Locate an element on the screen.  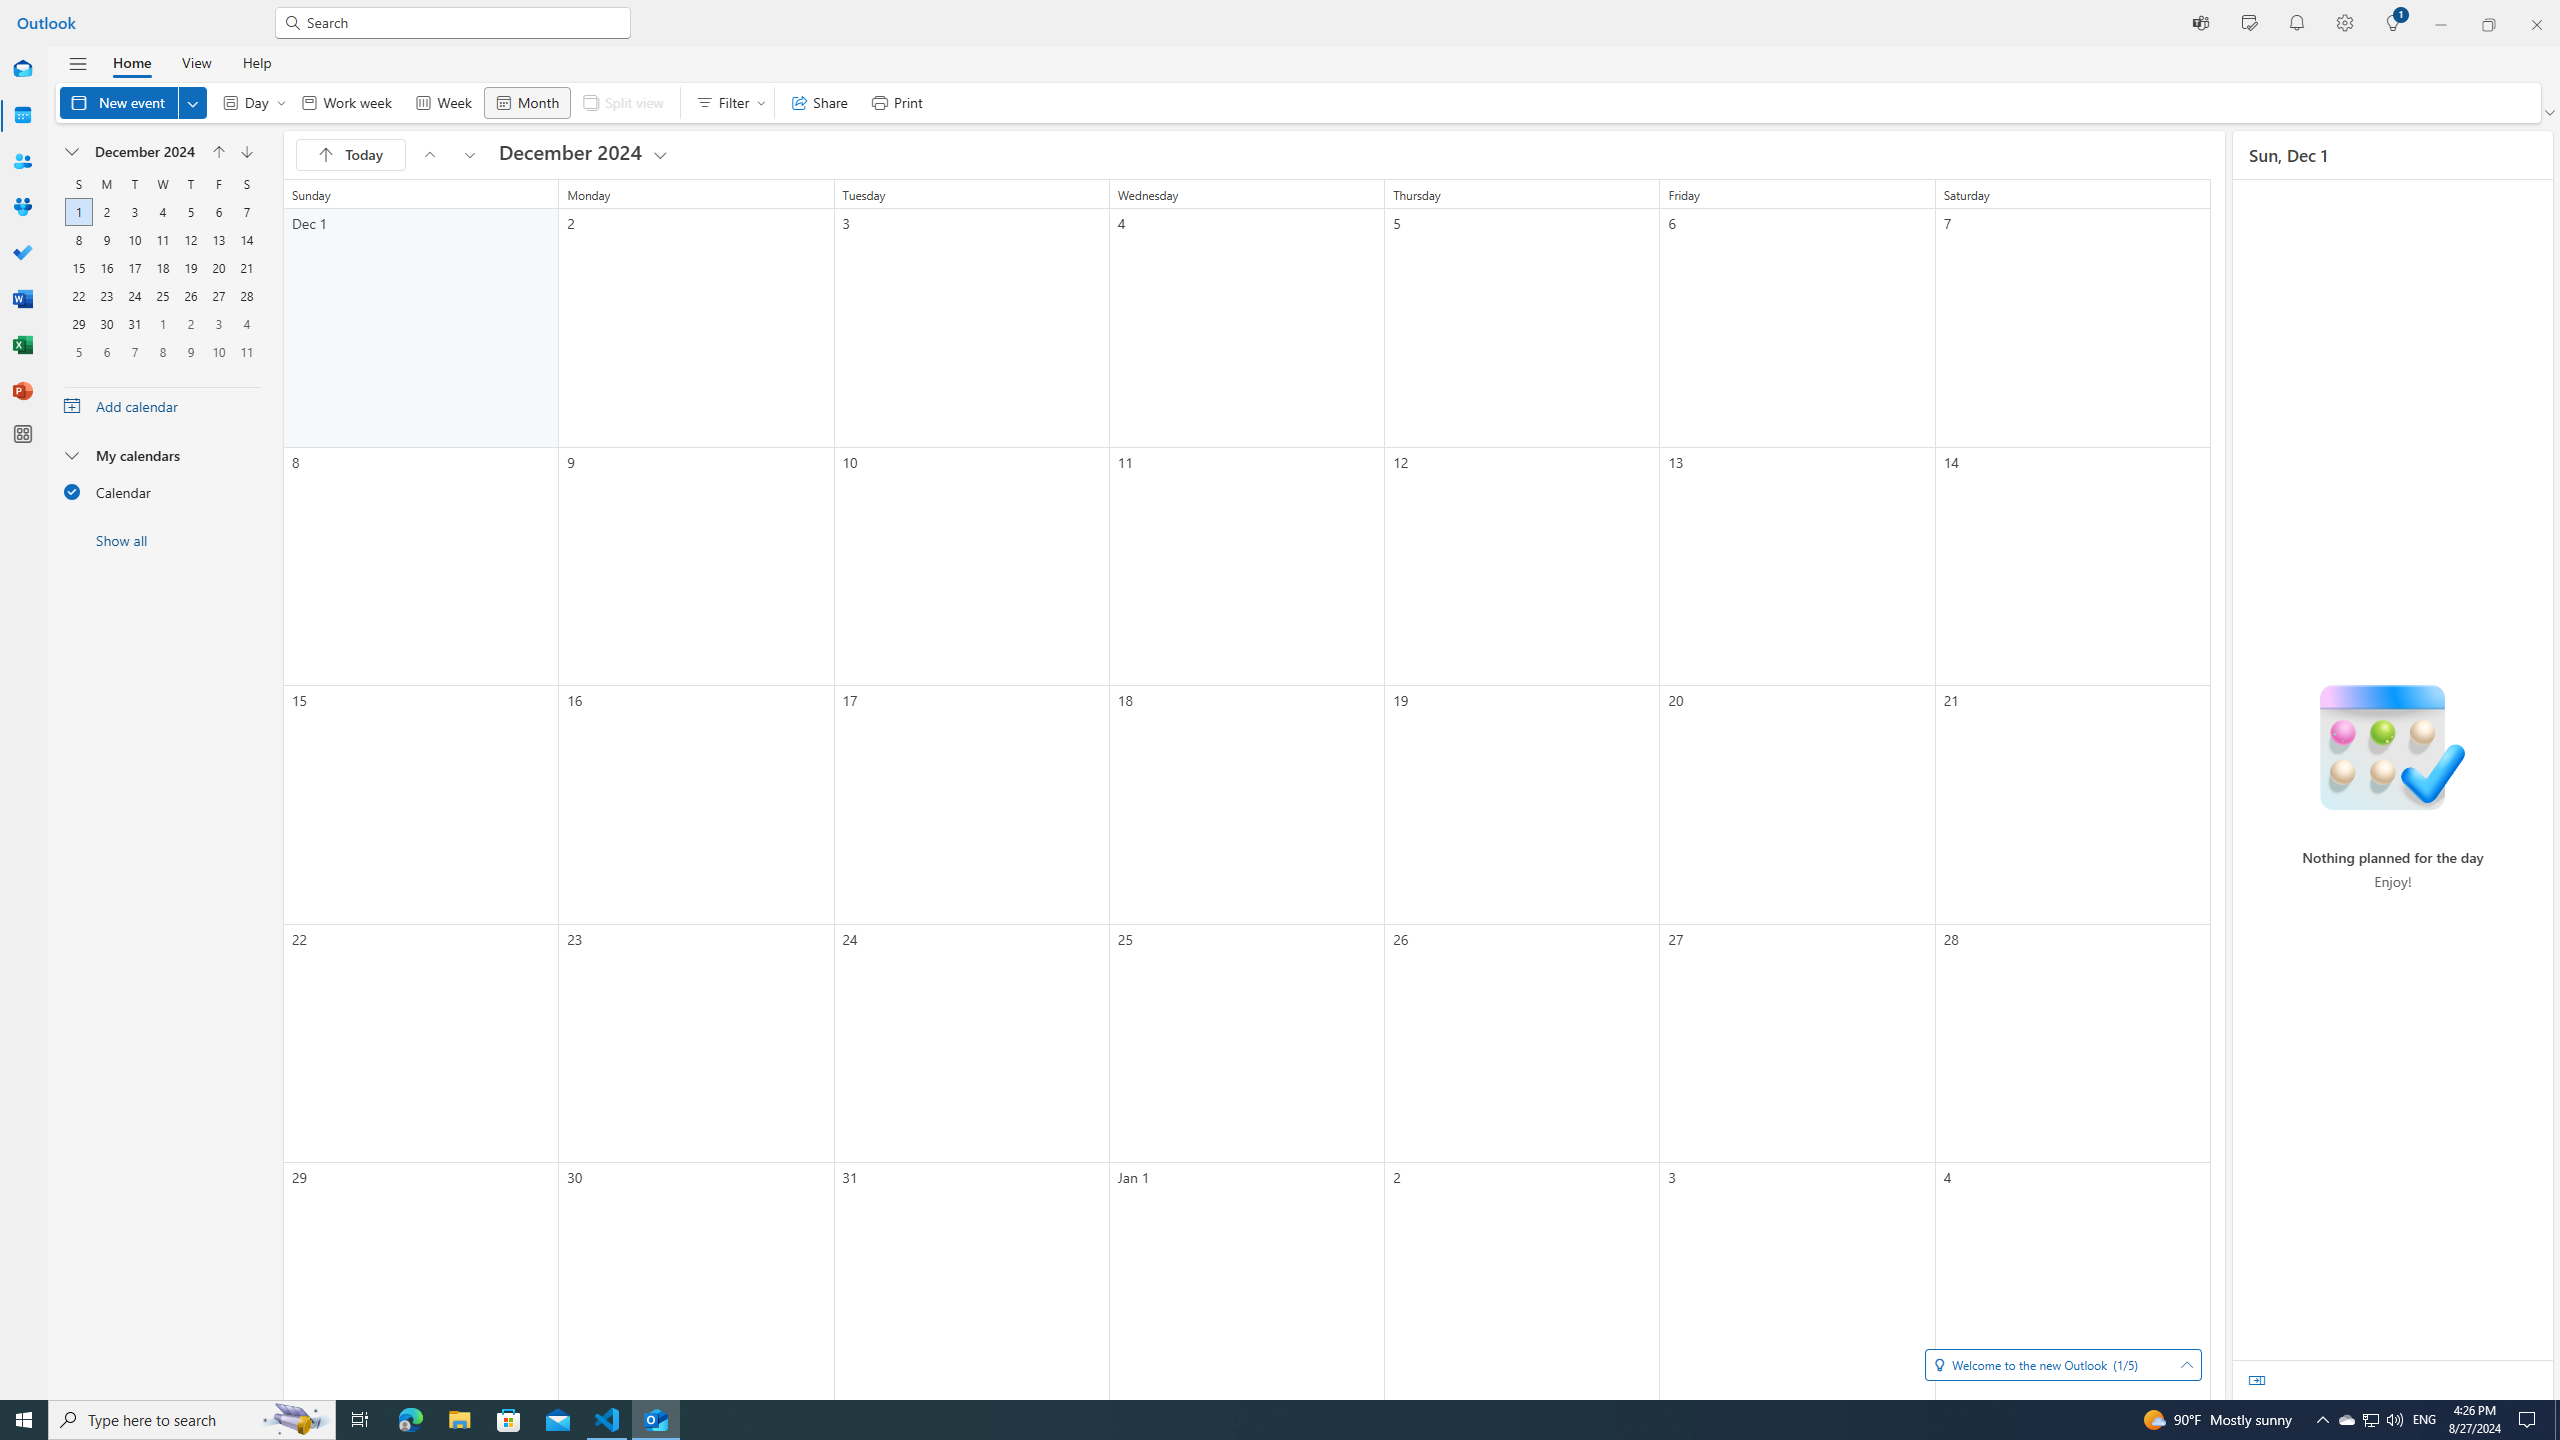
8, January, 2025 is located at coordinates (162, 352).